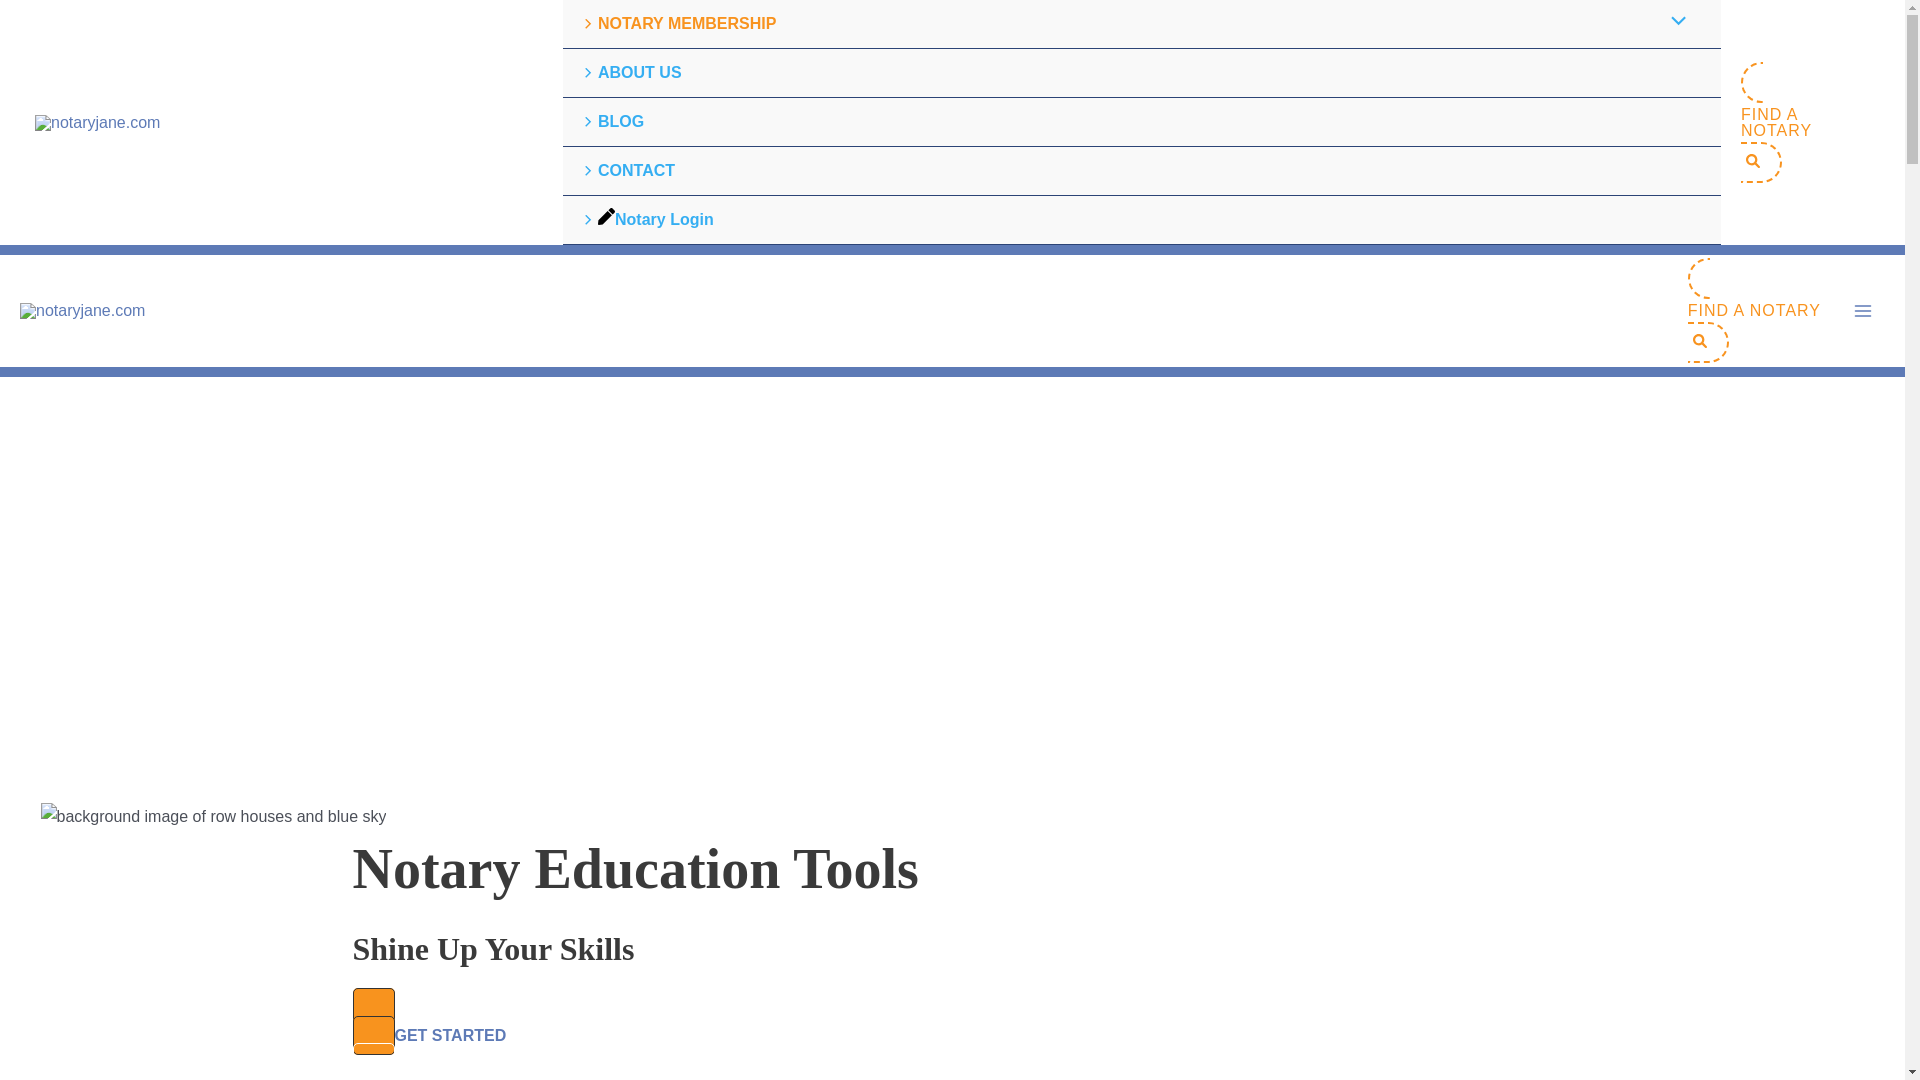 The height and width of the screenshot is (1080, 1920). I want to click on FIND A NOTARY, so click(1800, 122).